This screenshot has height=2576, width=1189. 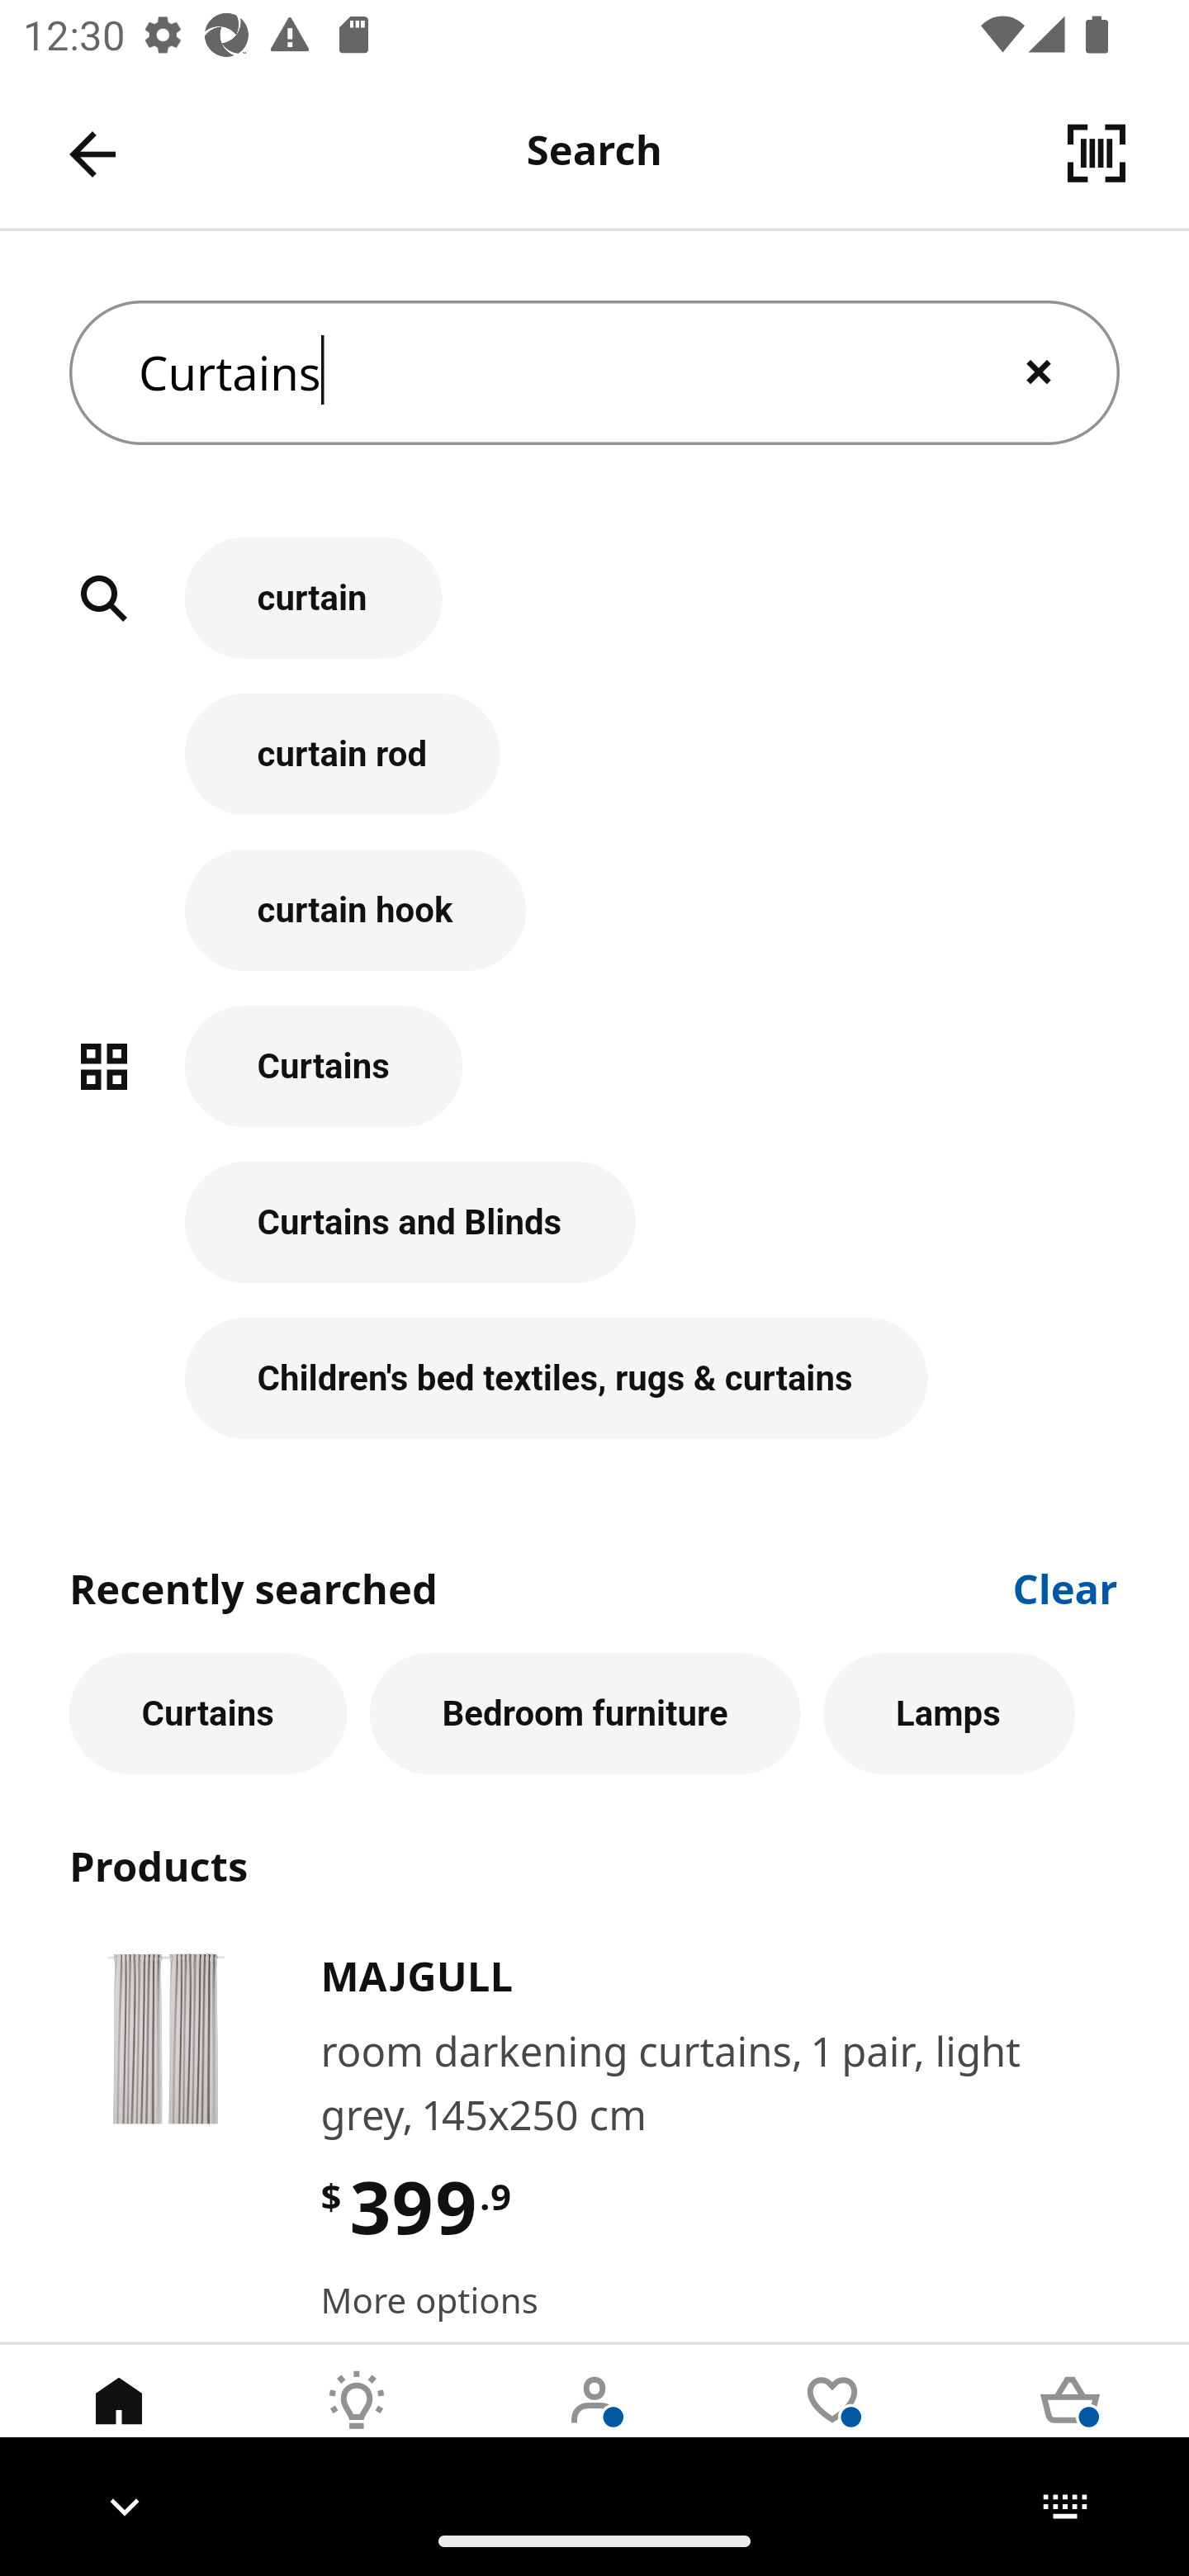 What do you see at coordinates (832, 2425) in the screenshot?
I see `Wishlist
Tab 4 of 5` at bounding box center [832, 2425].